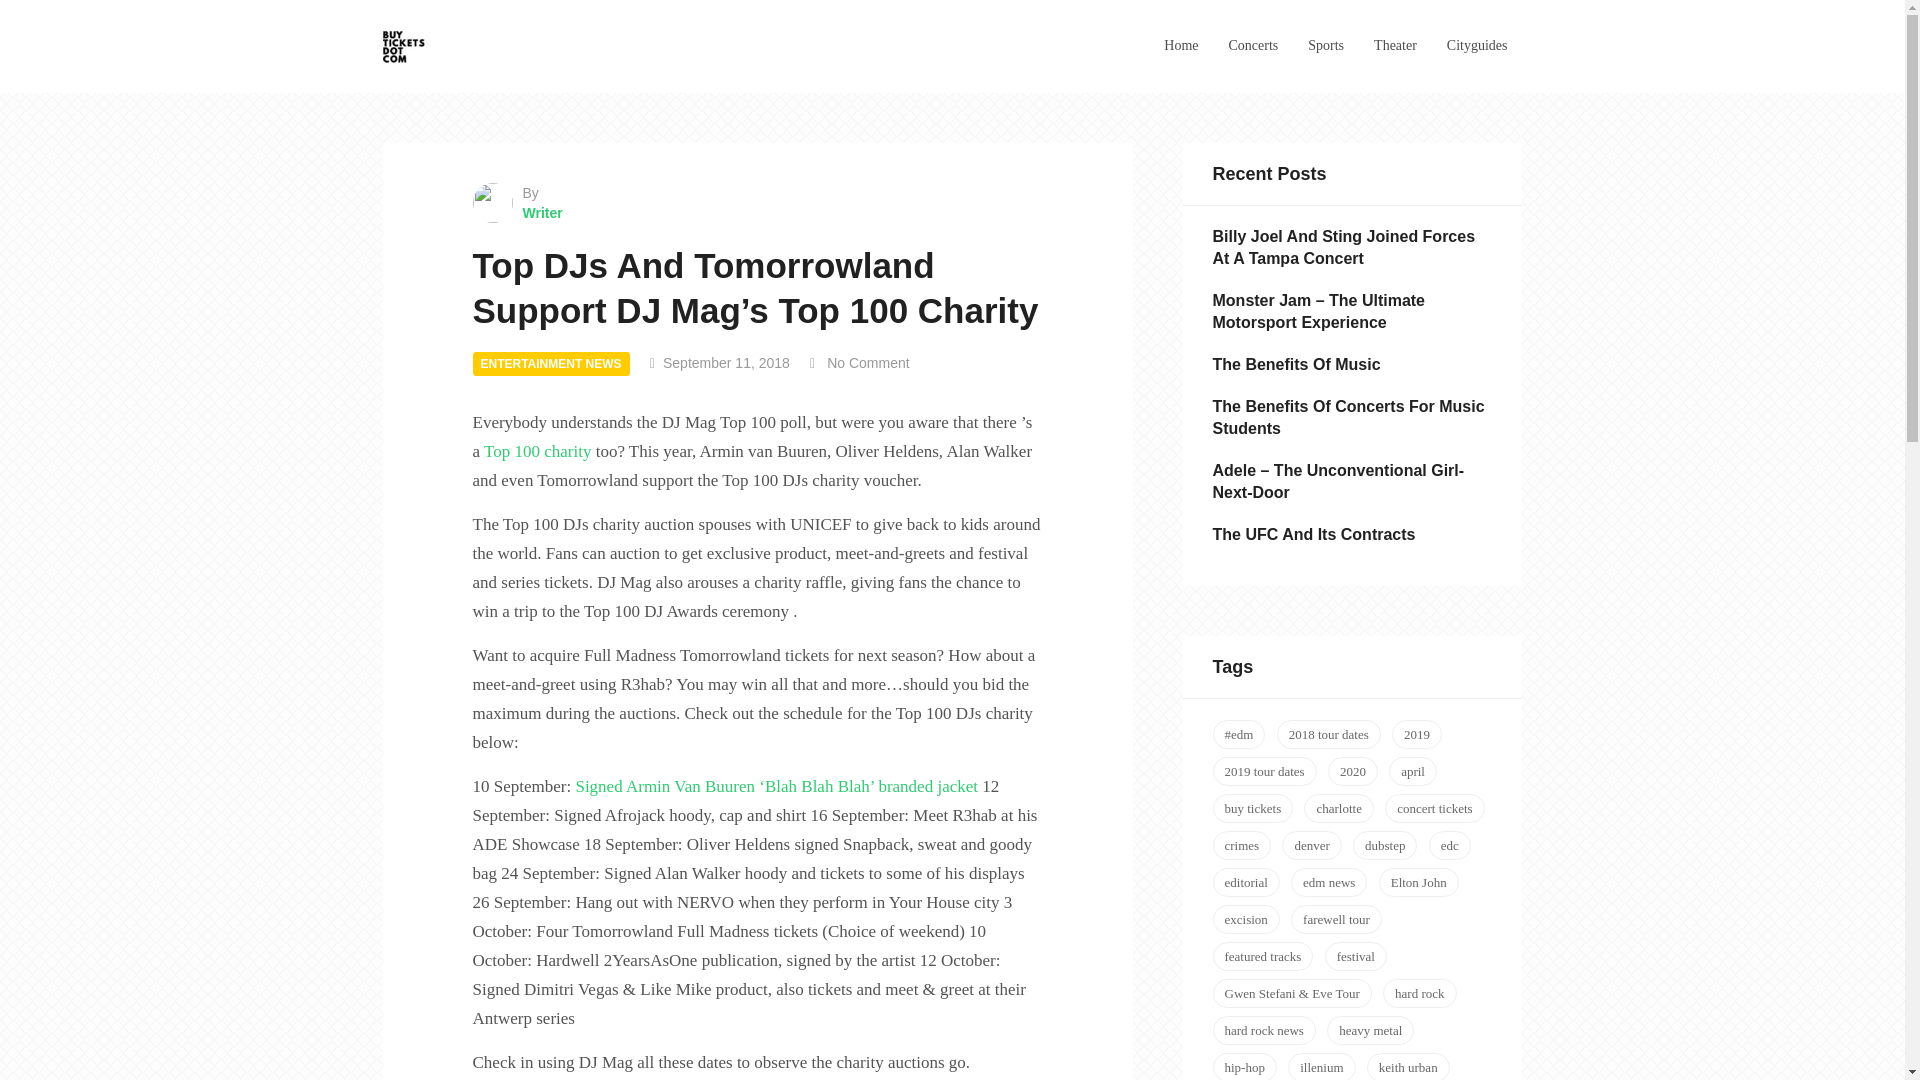 This screenshot has width=1920, height=1080. I want to click on Writer, so click(757, 212).